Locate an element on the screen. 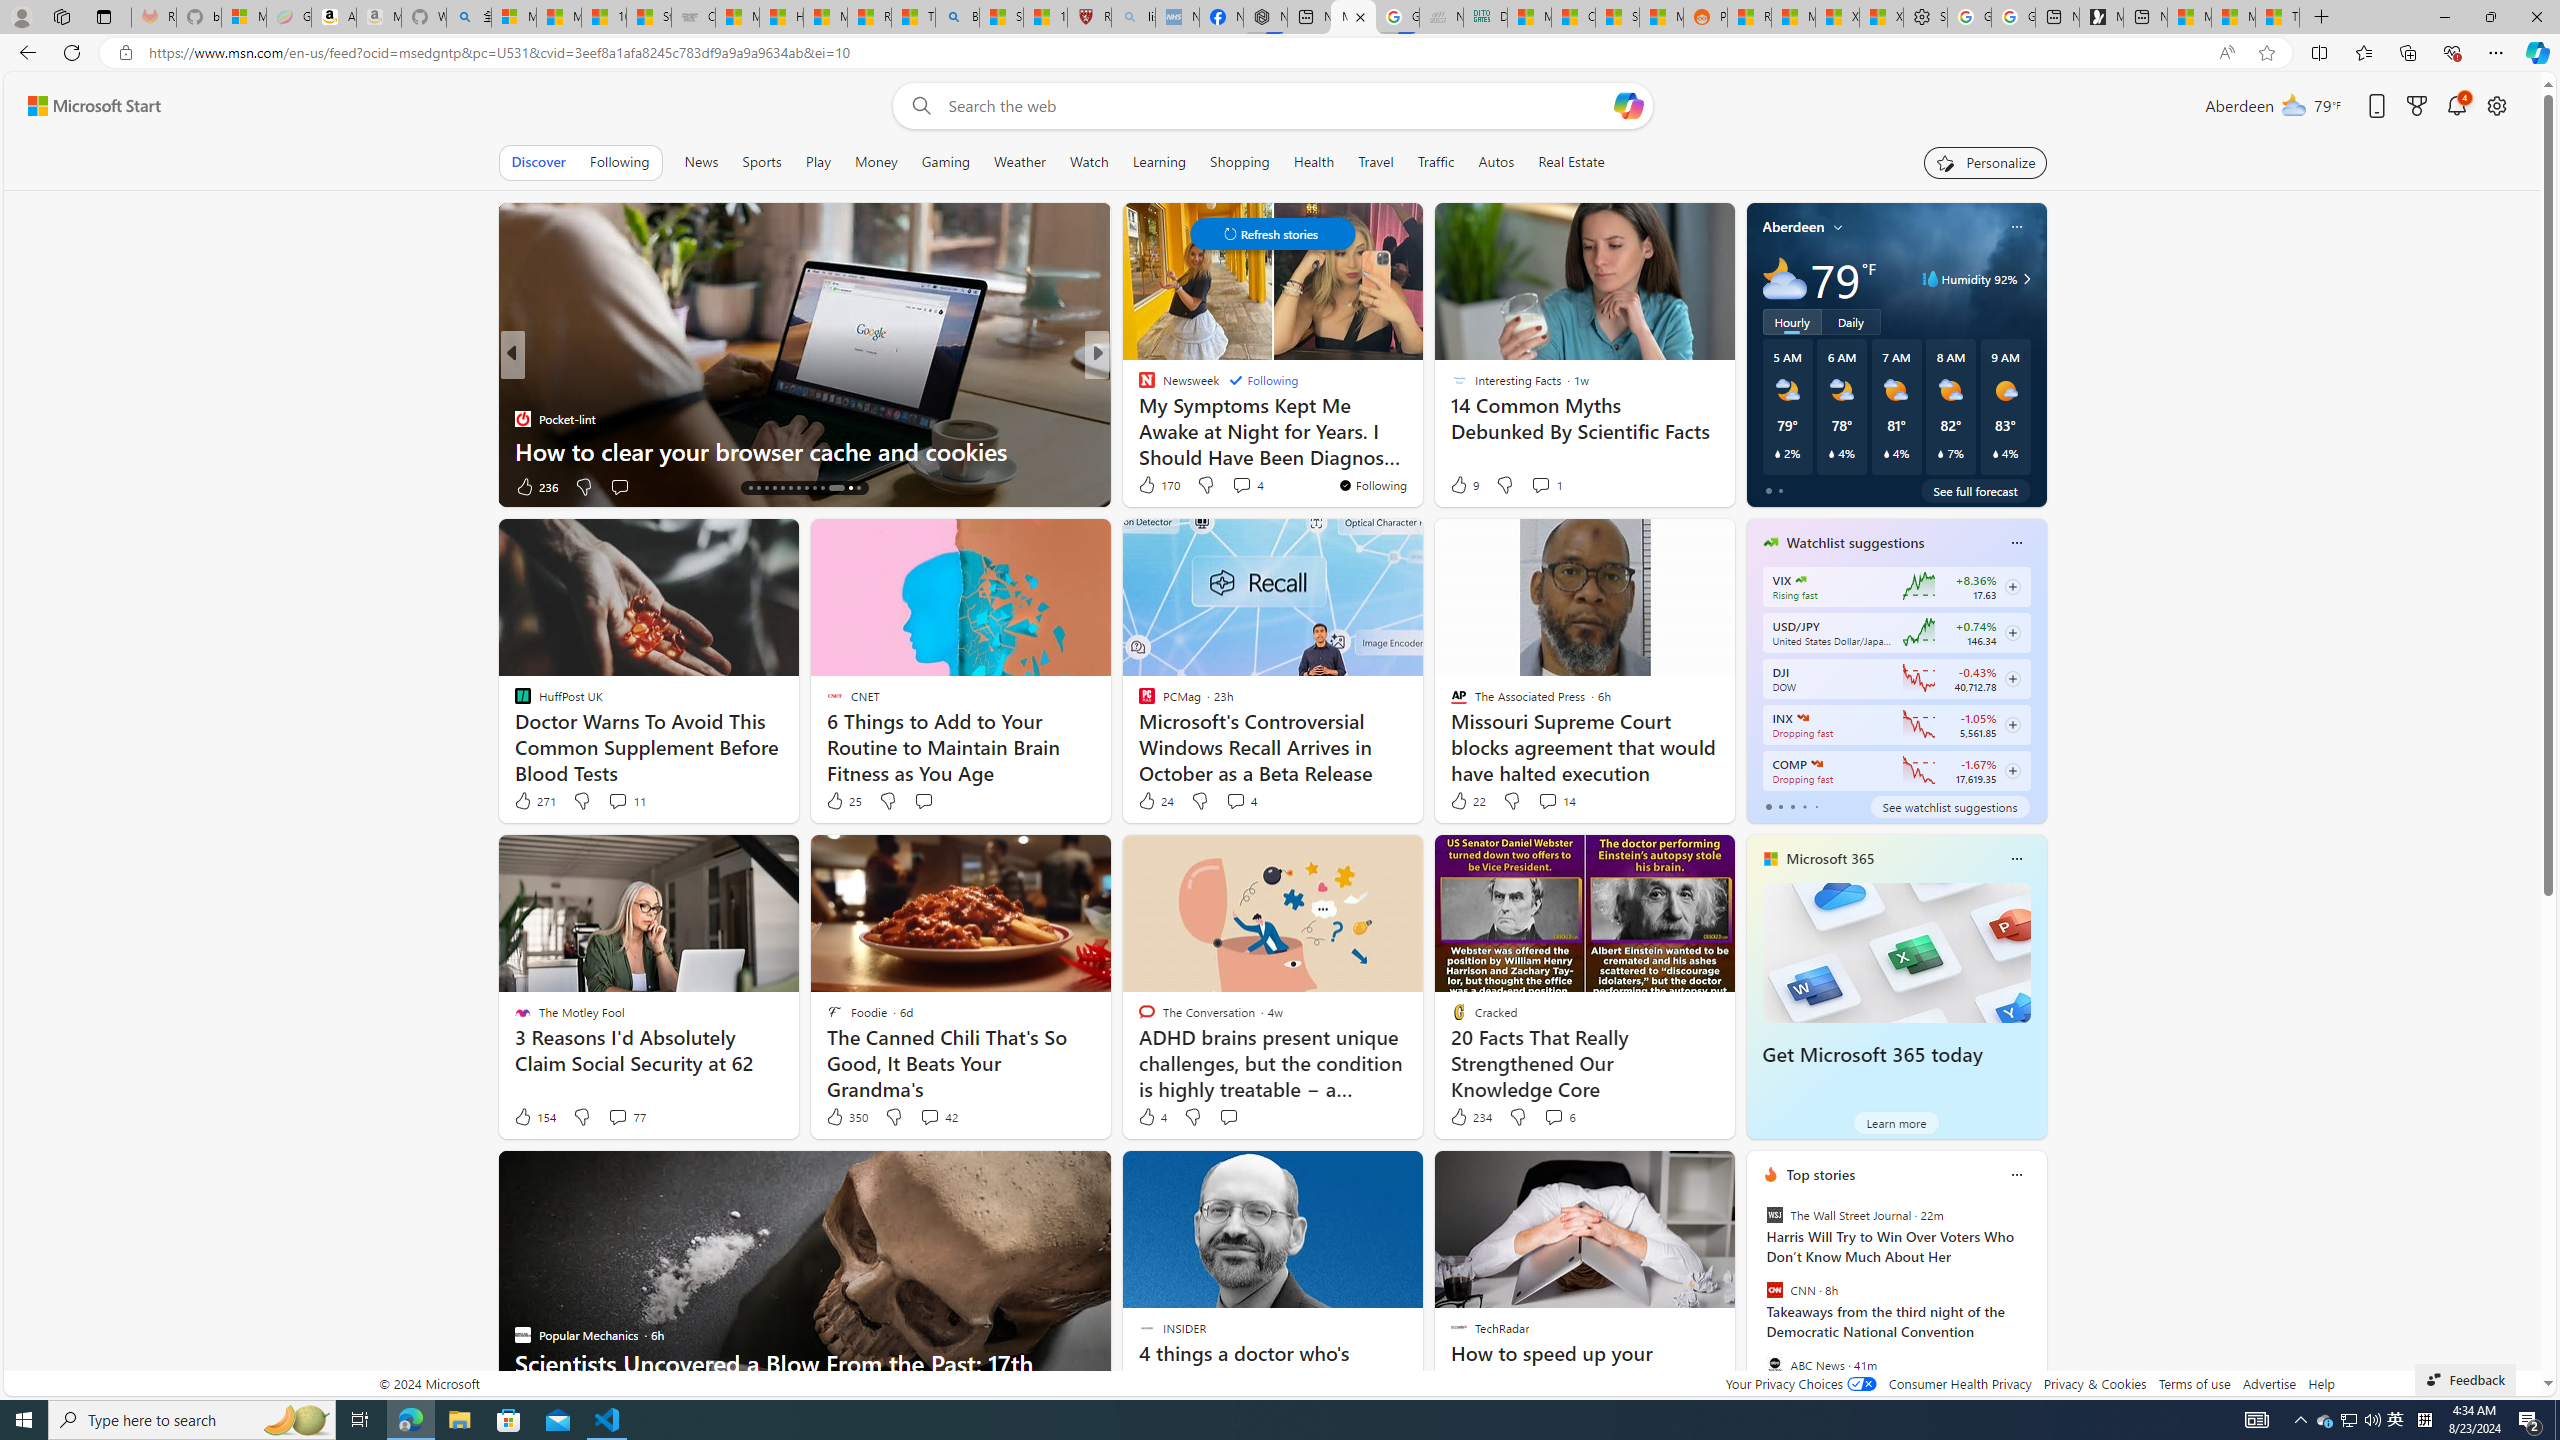  View comments 34 Comment is located at coordinates (1236, 486).